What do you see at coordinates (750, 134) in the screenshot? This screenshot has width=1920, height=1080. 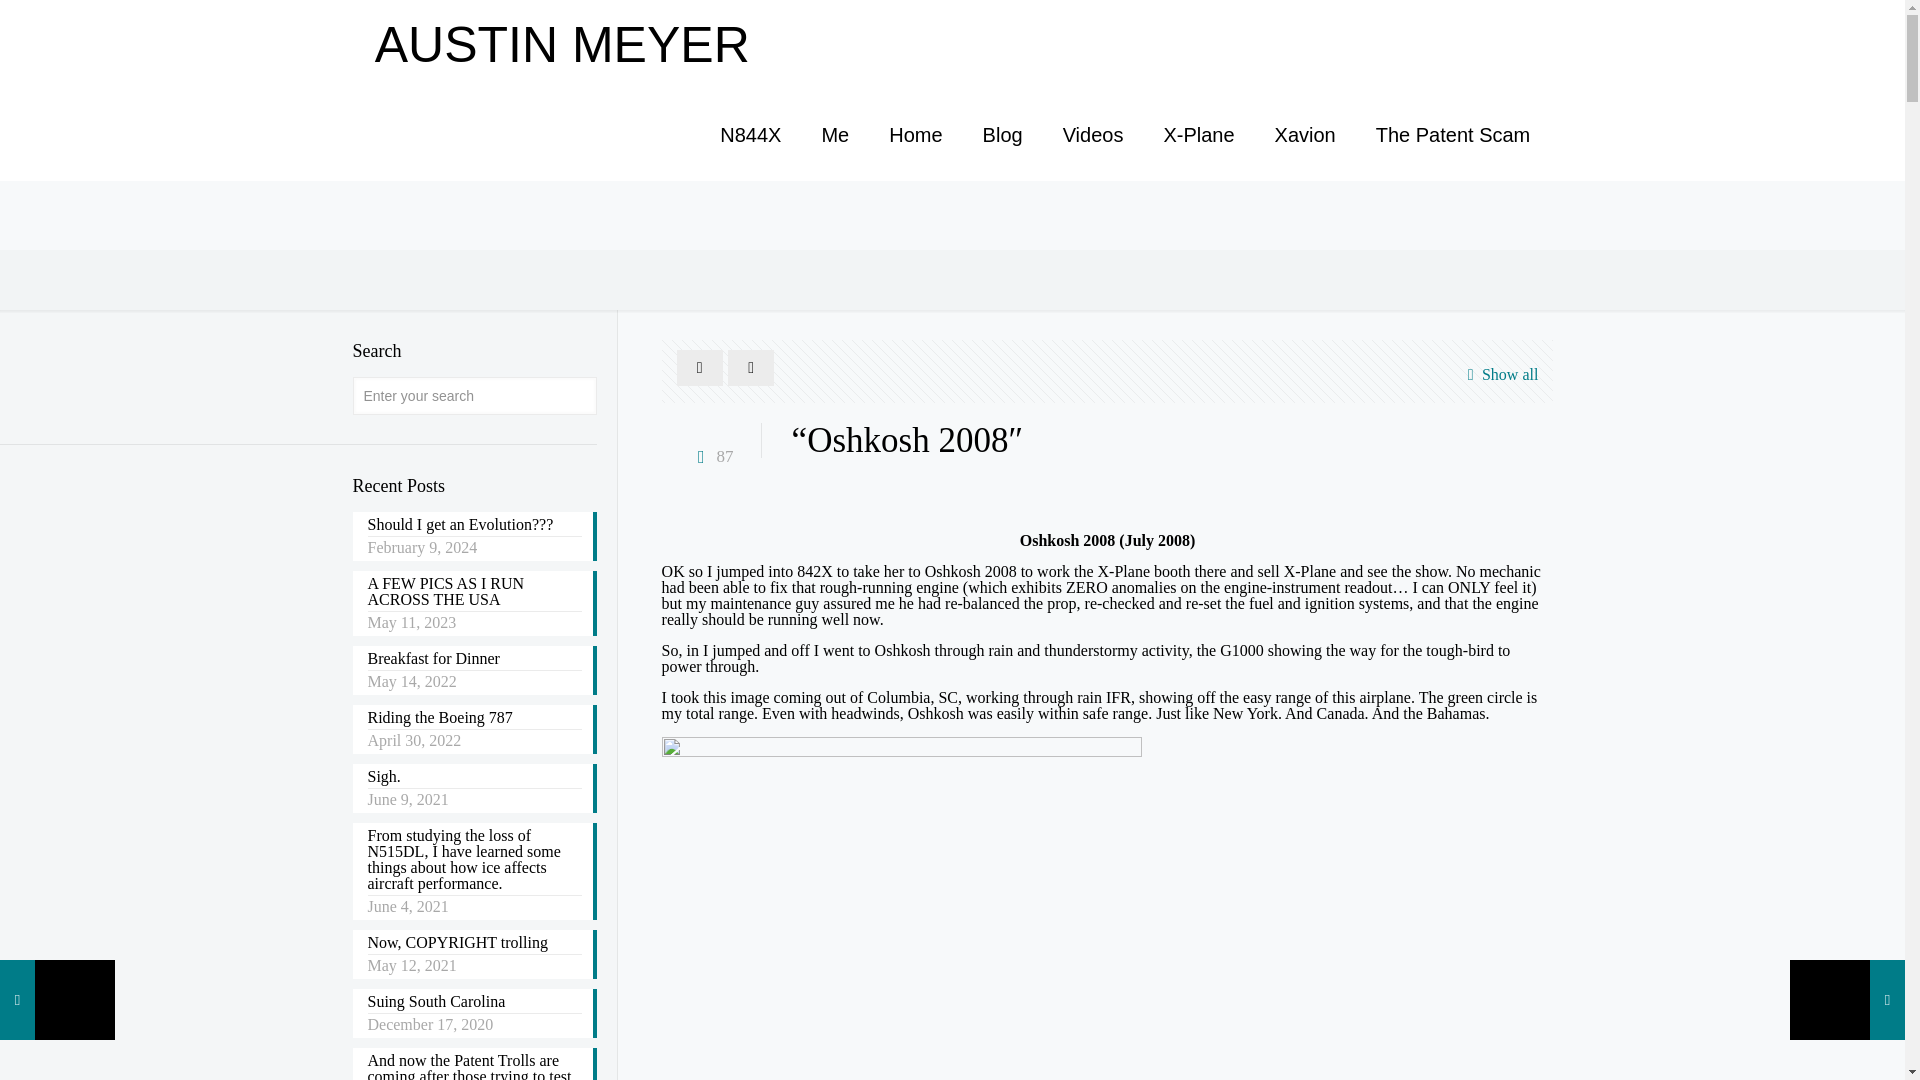 I see `N844X` at bounding box center [750, 134].